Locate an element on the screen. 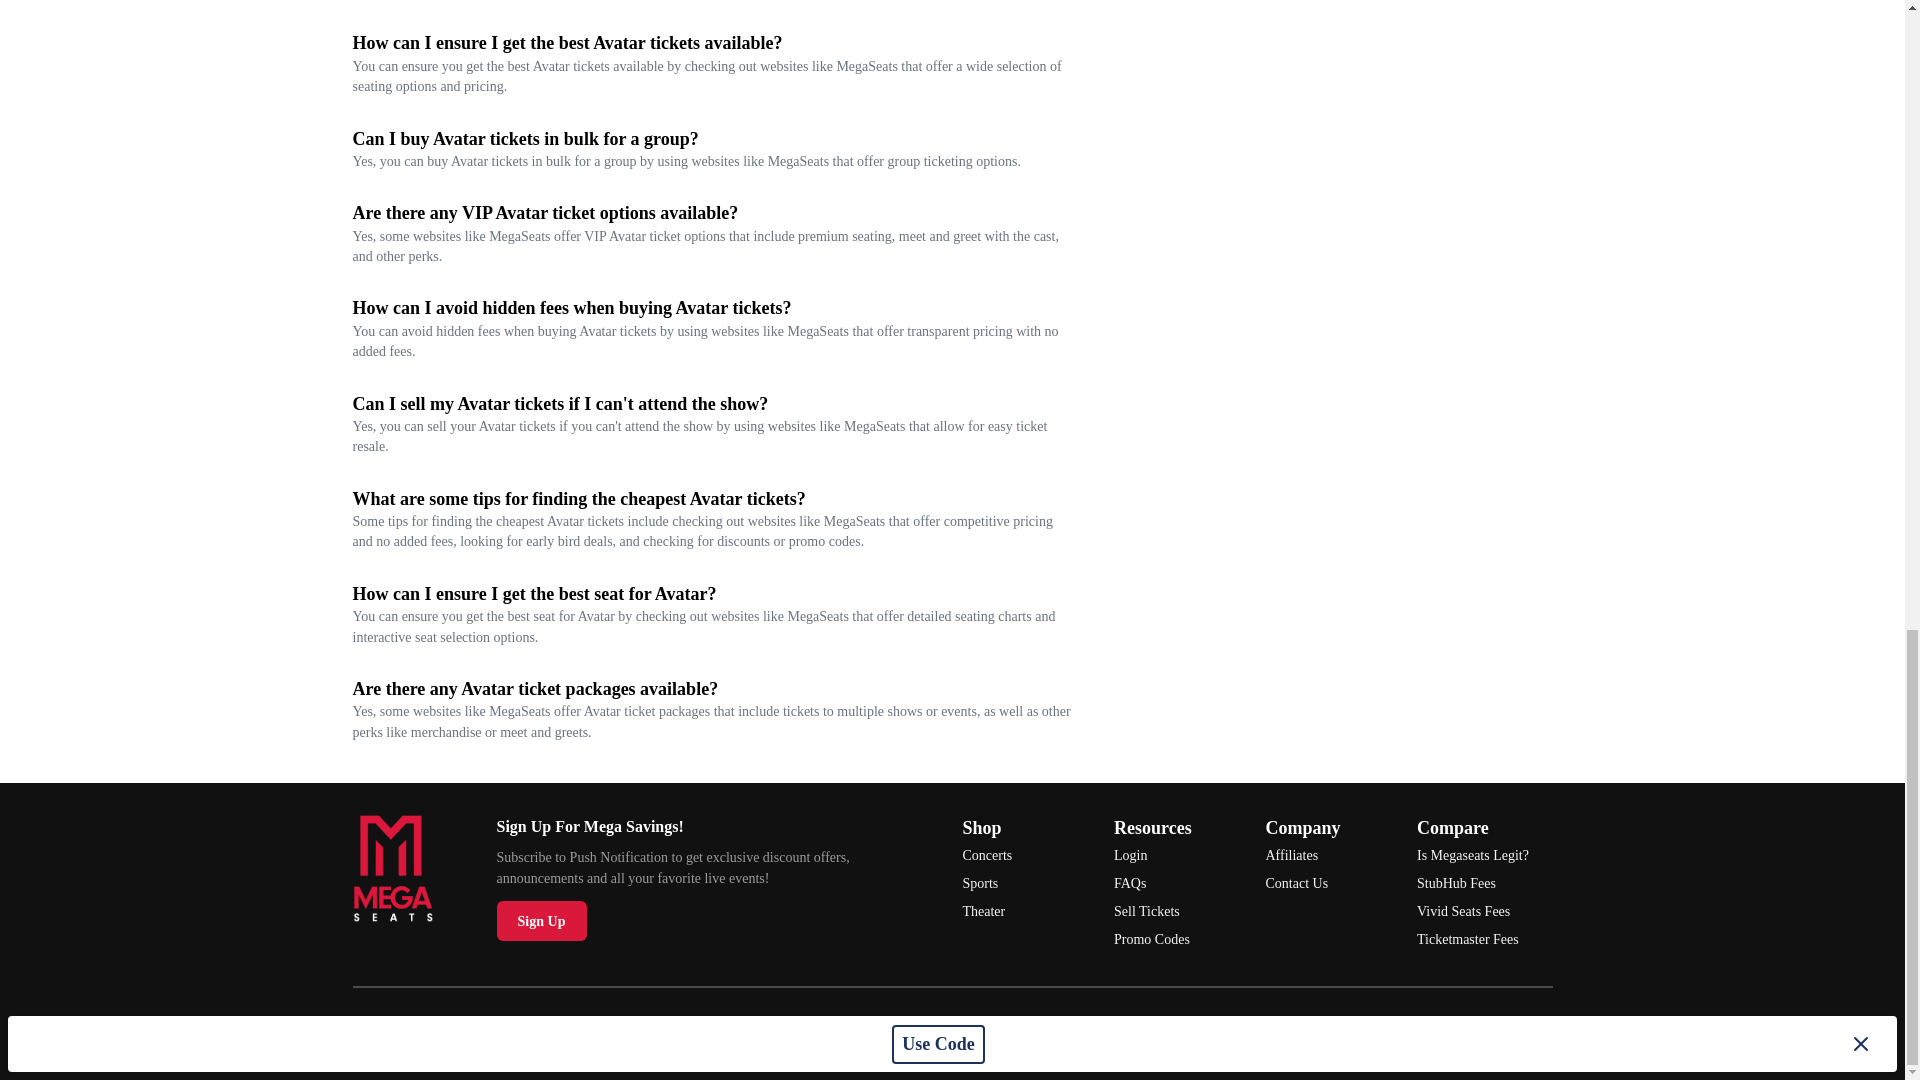 Image resolution: width=1920 pixels, height=1080 pixels. Login is located at coordinates (1181, 856).